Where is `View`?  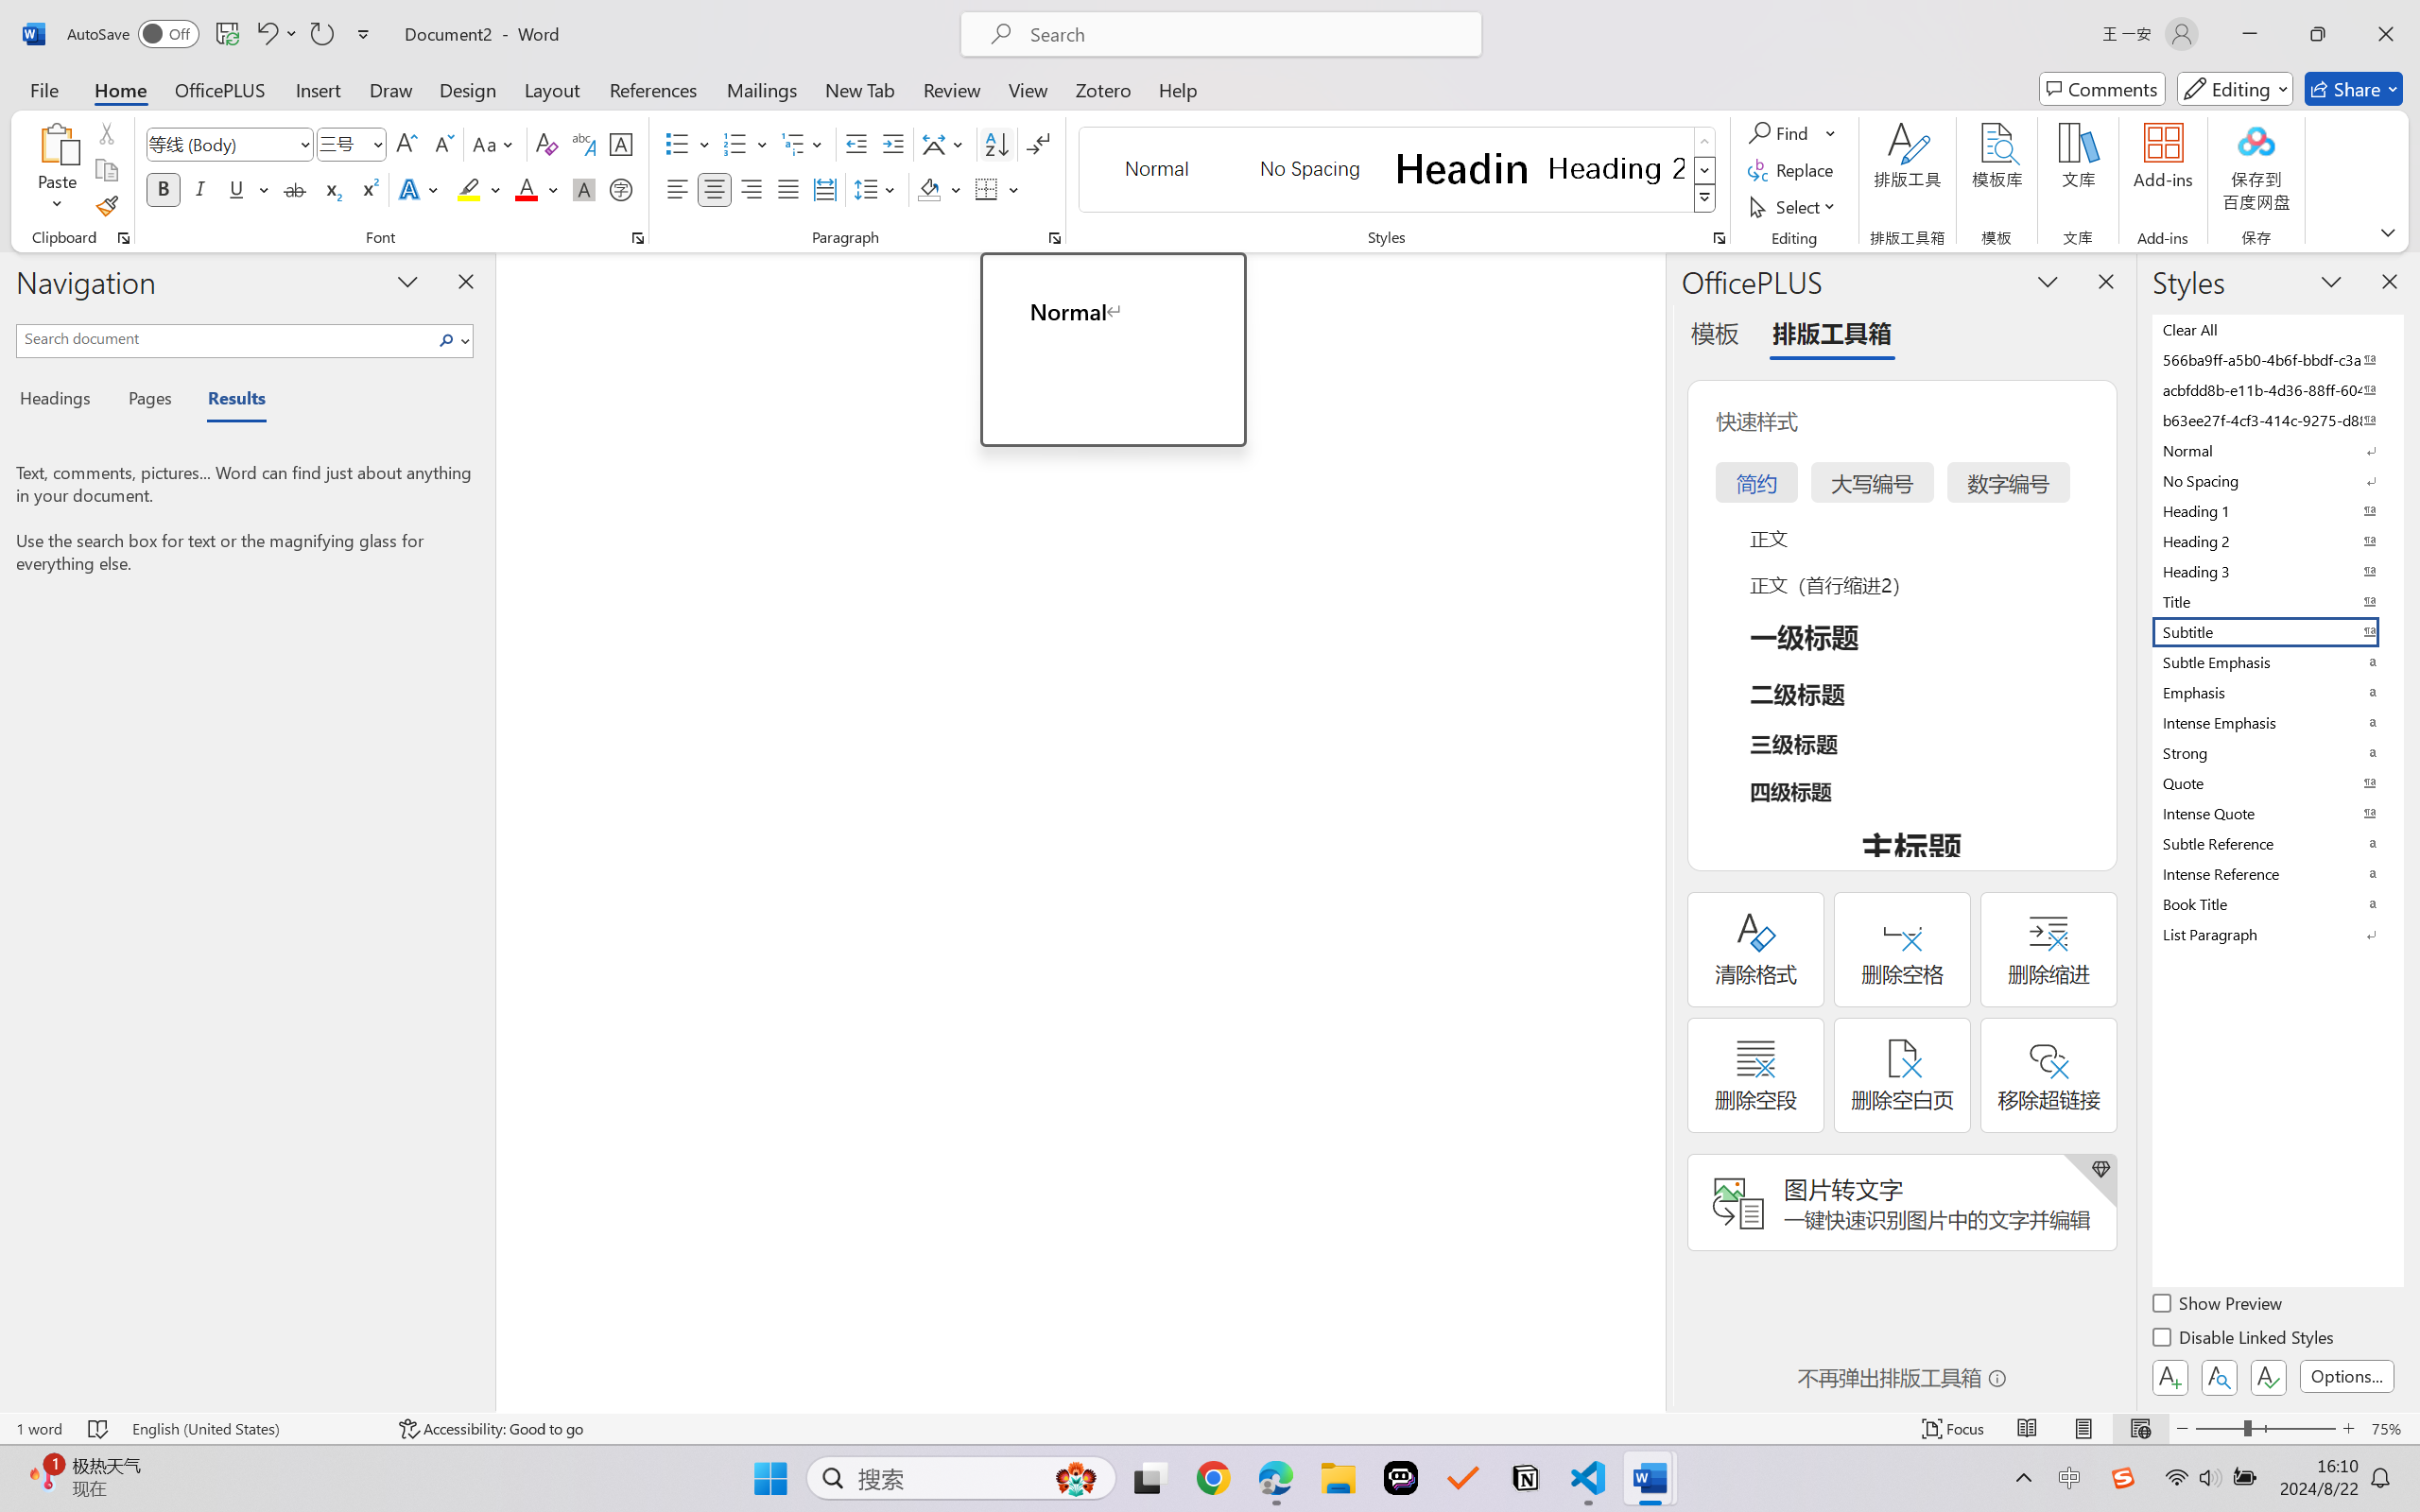
View is located at coordinates (1028, 89).